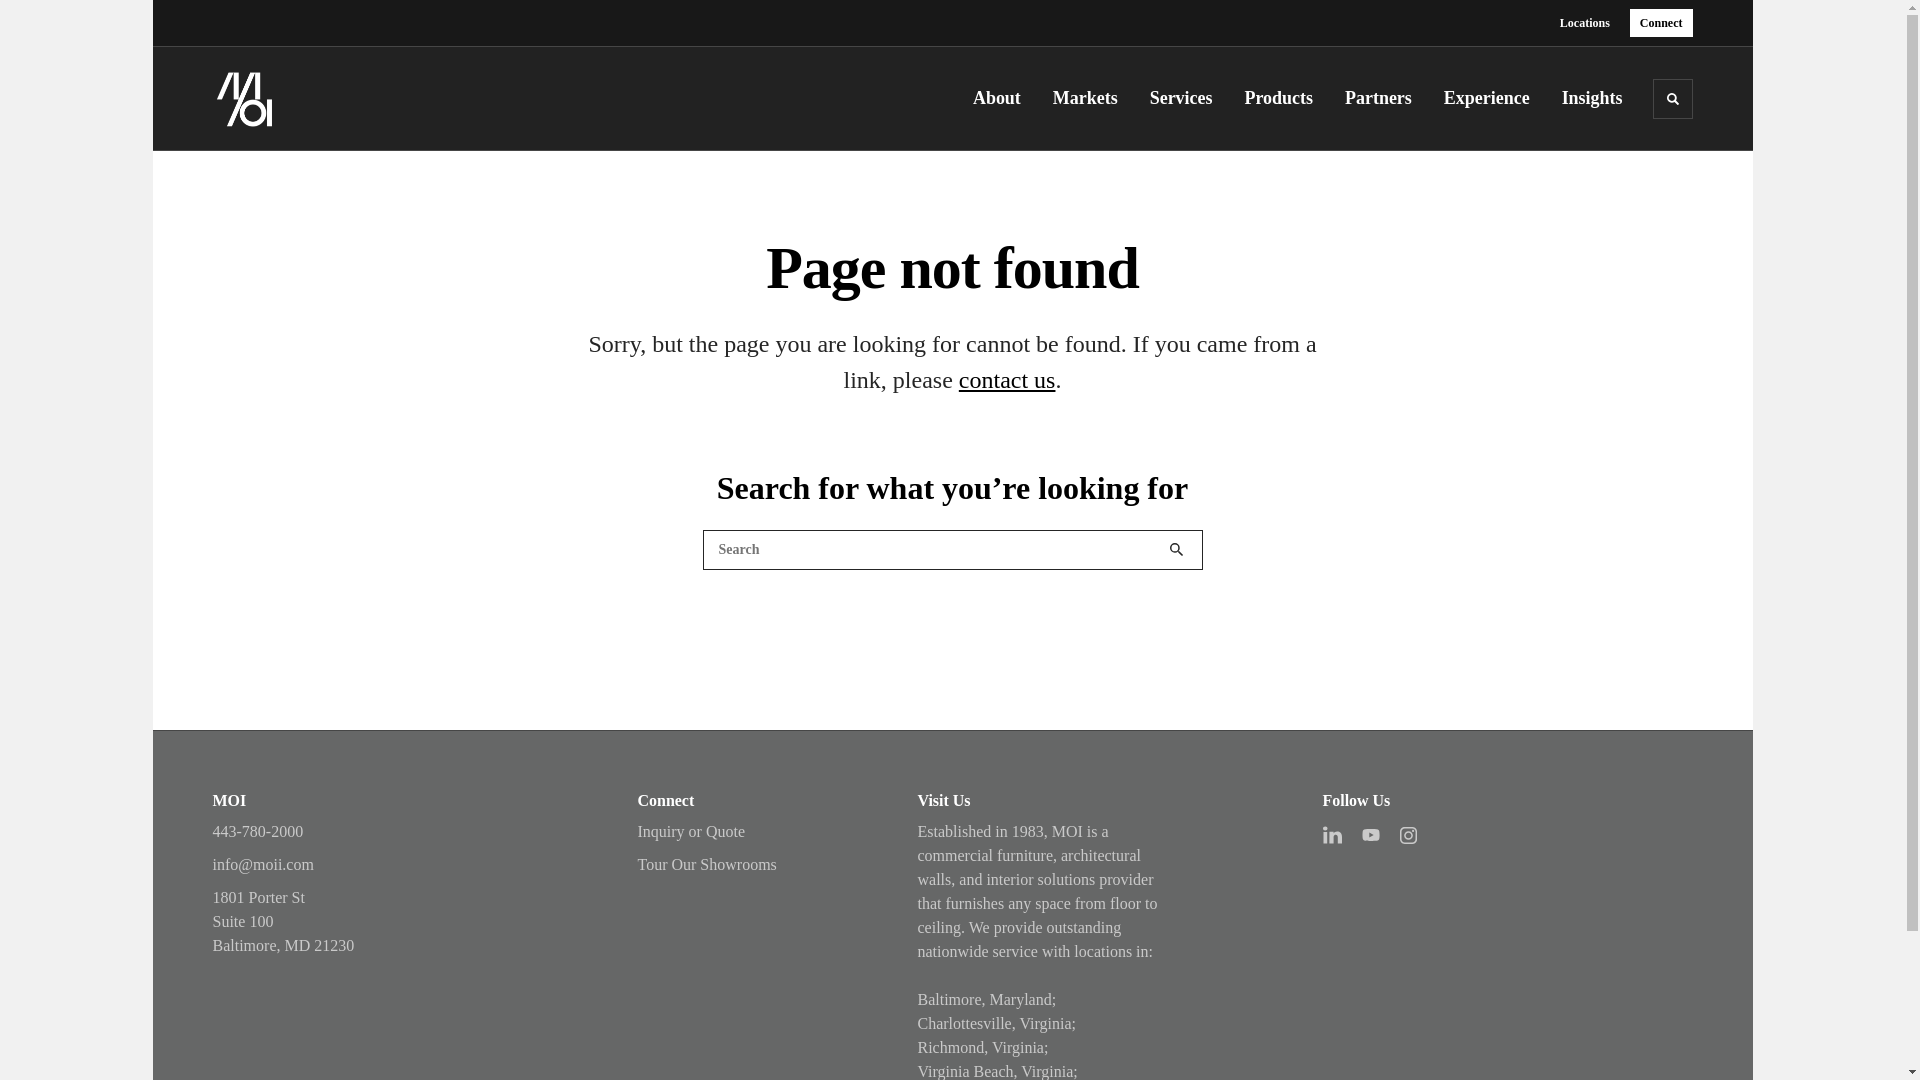 The height and width of the screenshot is (1080, 1920). What do you see at coordinates (1378, 98) in the screenshot?
I see `Partners` at bounding box center [1378, 98].